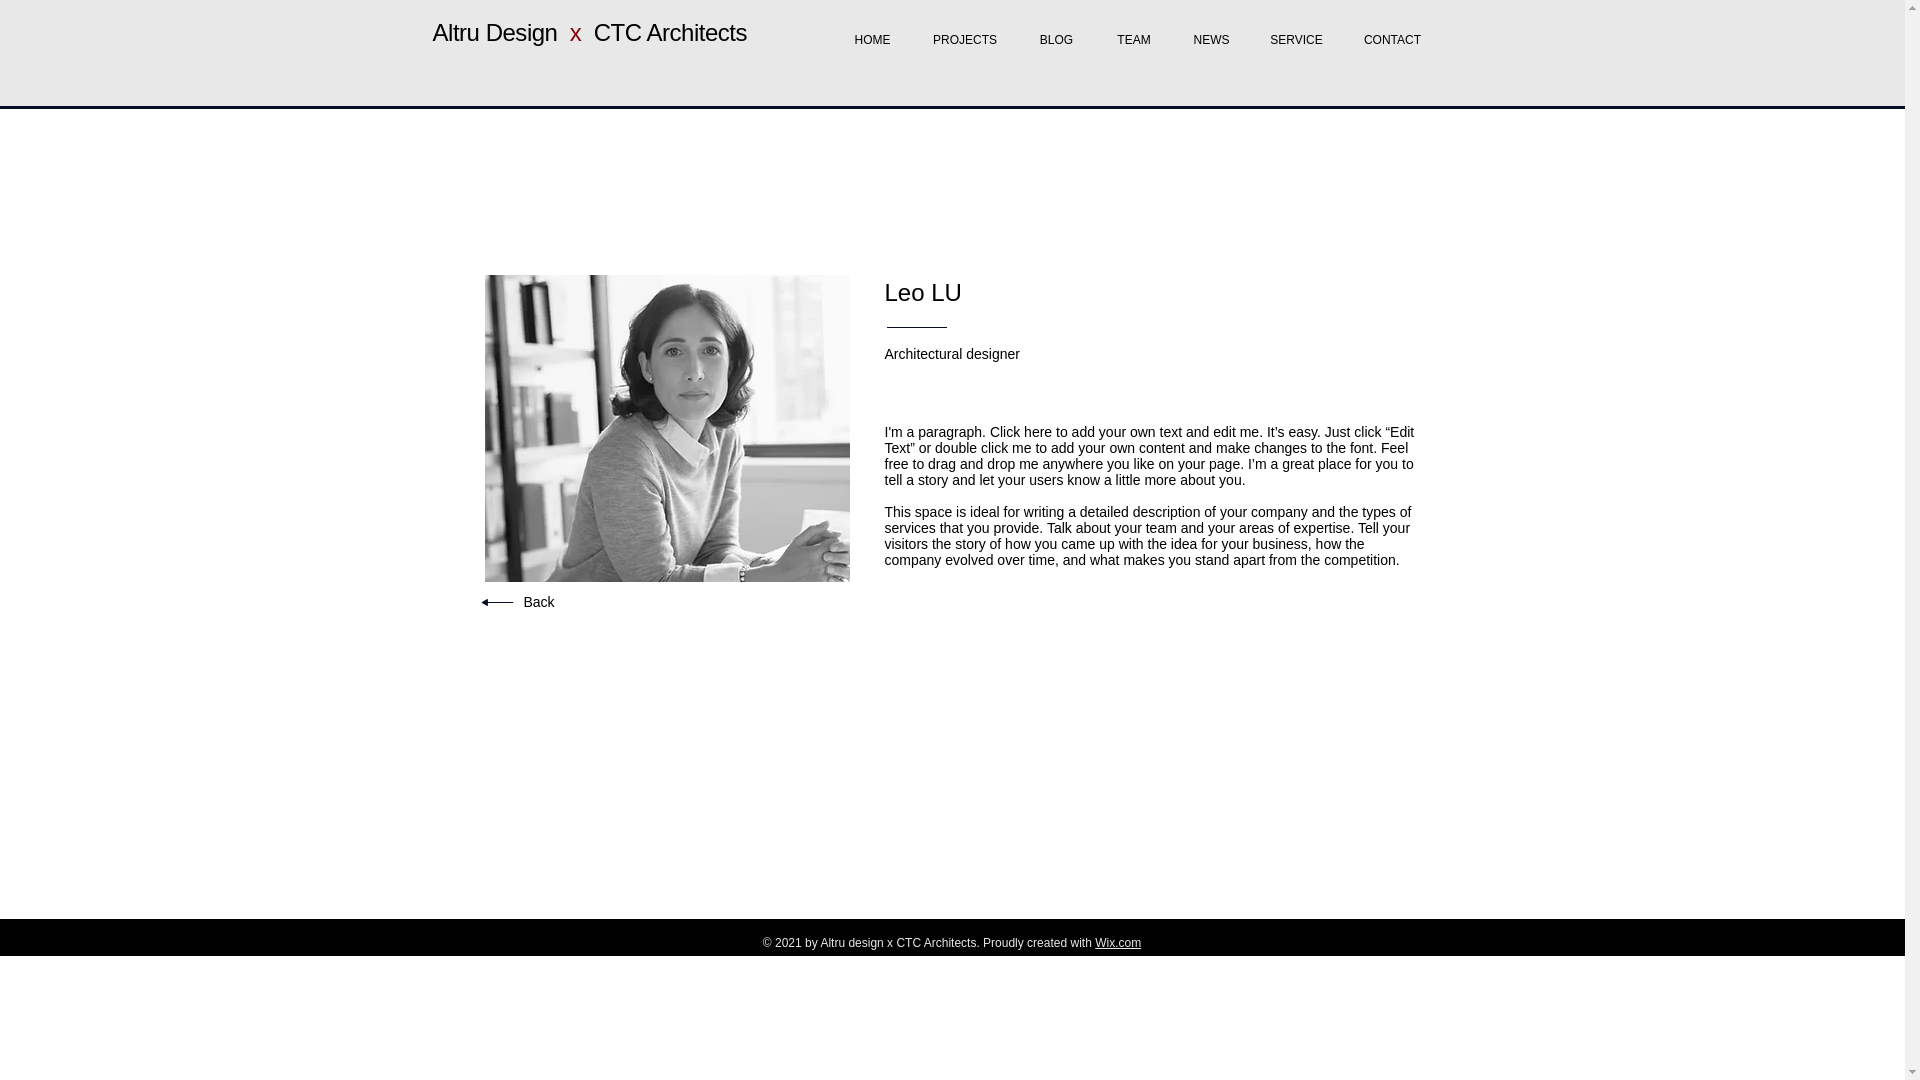  What do you see at coordinates (1296, 30) in the screenshot?
I see `SERVICE` at bounding box center [1296, 30].